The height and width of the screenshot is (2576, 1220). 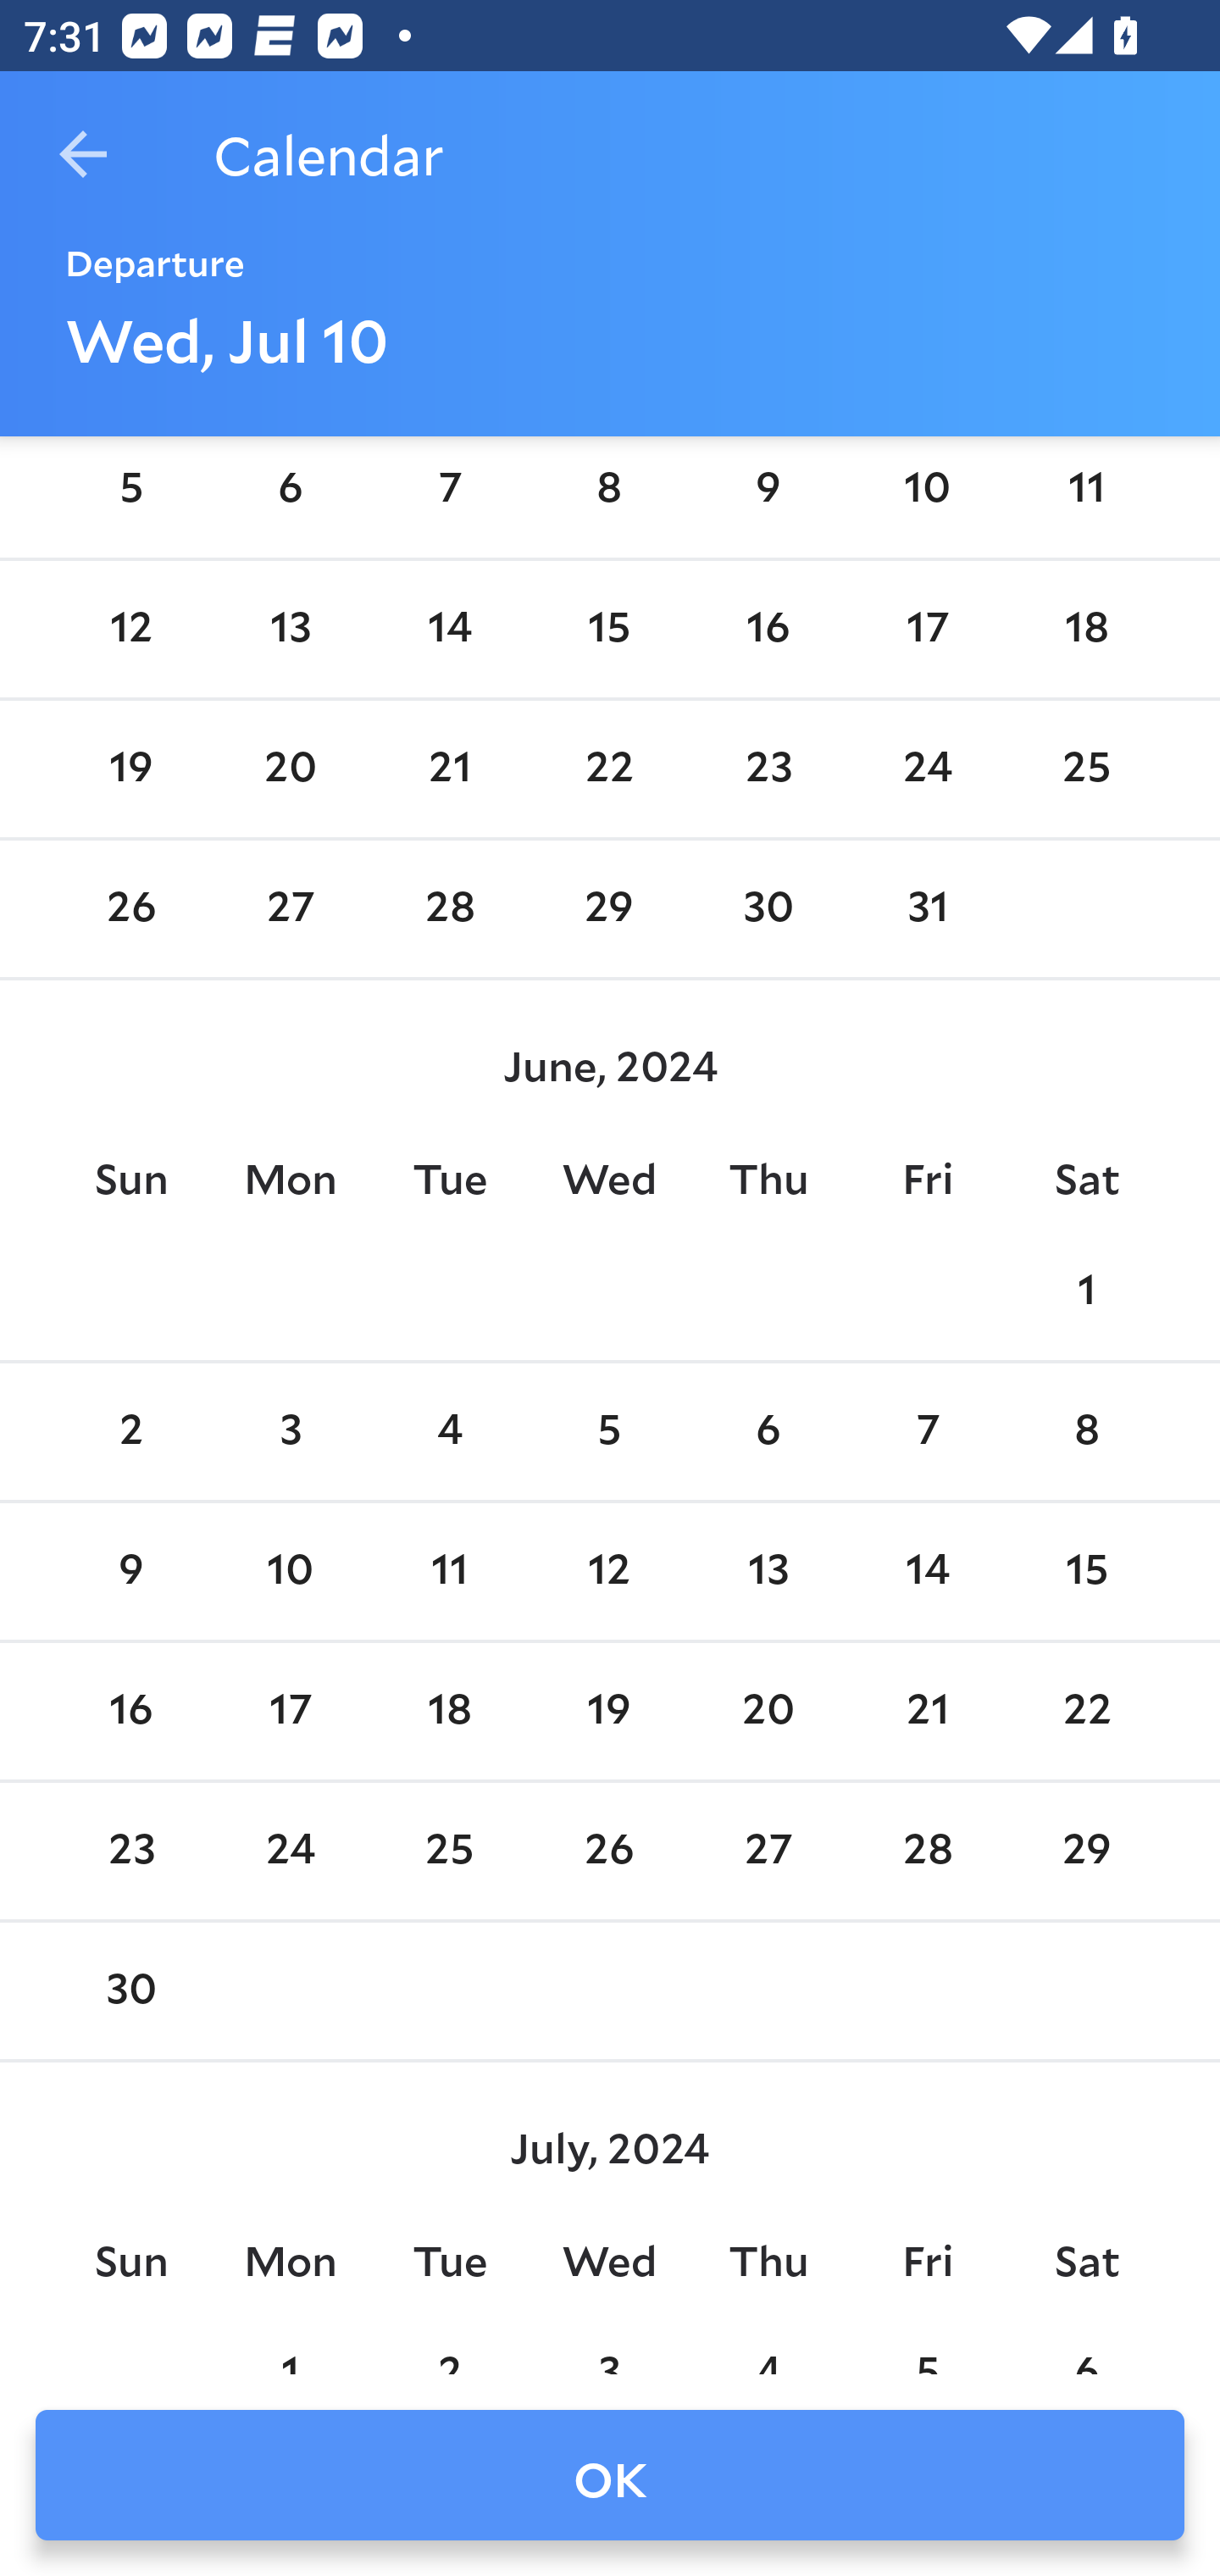 What do you see at coordinates (927, 491) in the screenshot?
I see `10` at bounding box center [927, 491].